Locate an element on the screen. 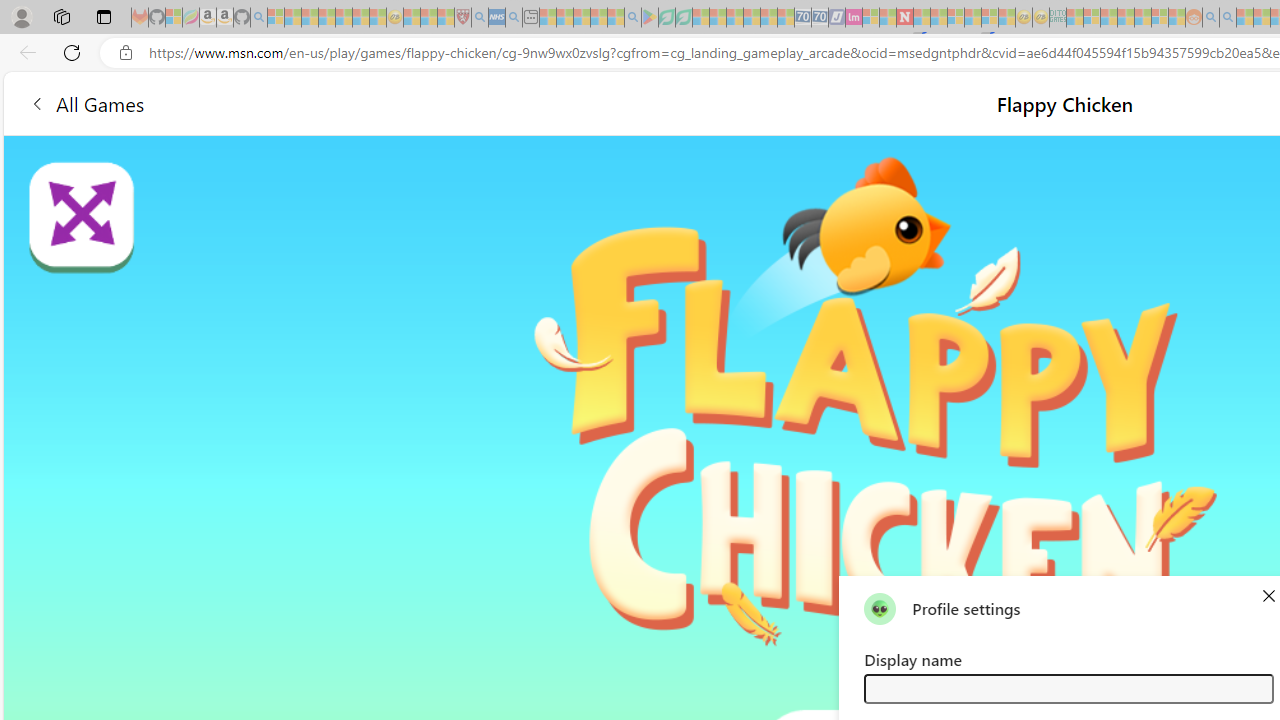 The height and width of the screenshot is (720, 1280). Latest Politics News & Archive | Newsweek.com - Sleeping is located at coordinates (904, 18).